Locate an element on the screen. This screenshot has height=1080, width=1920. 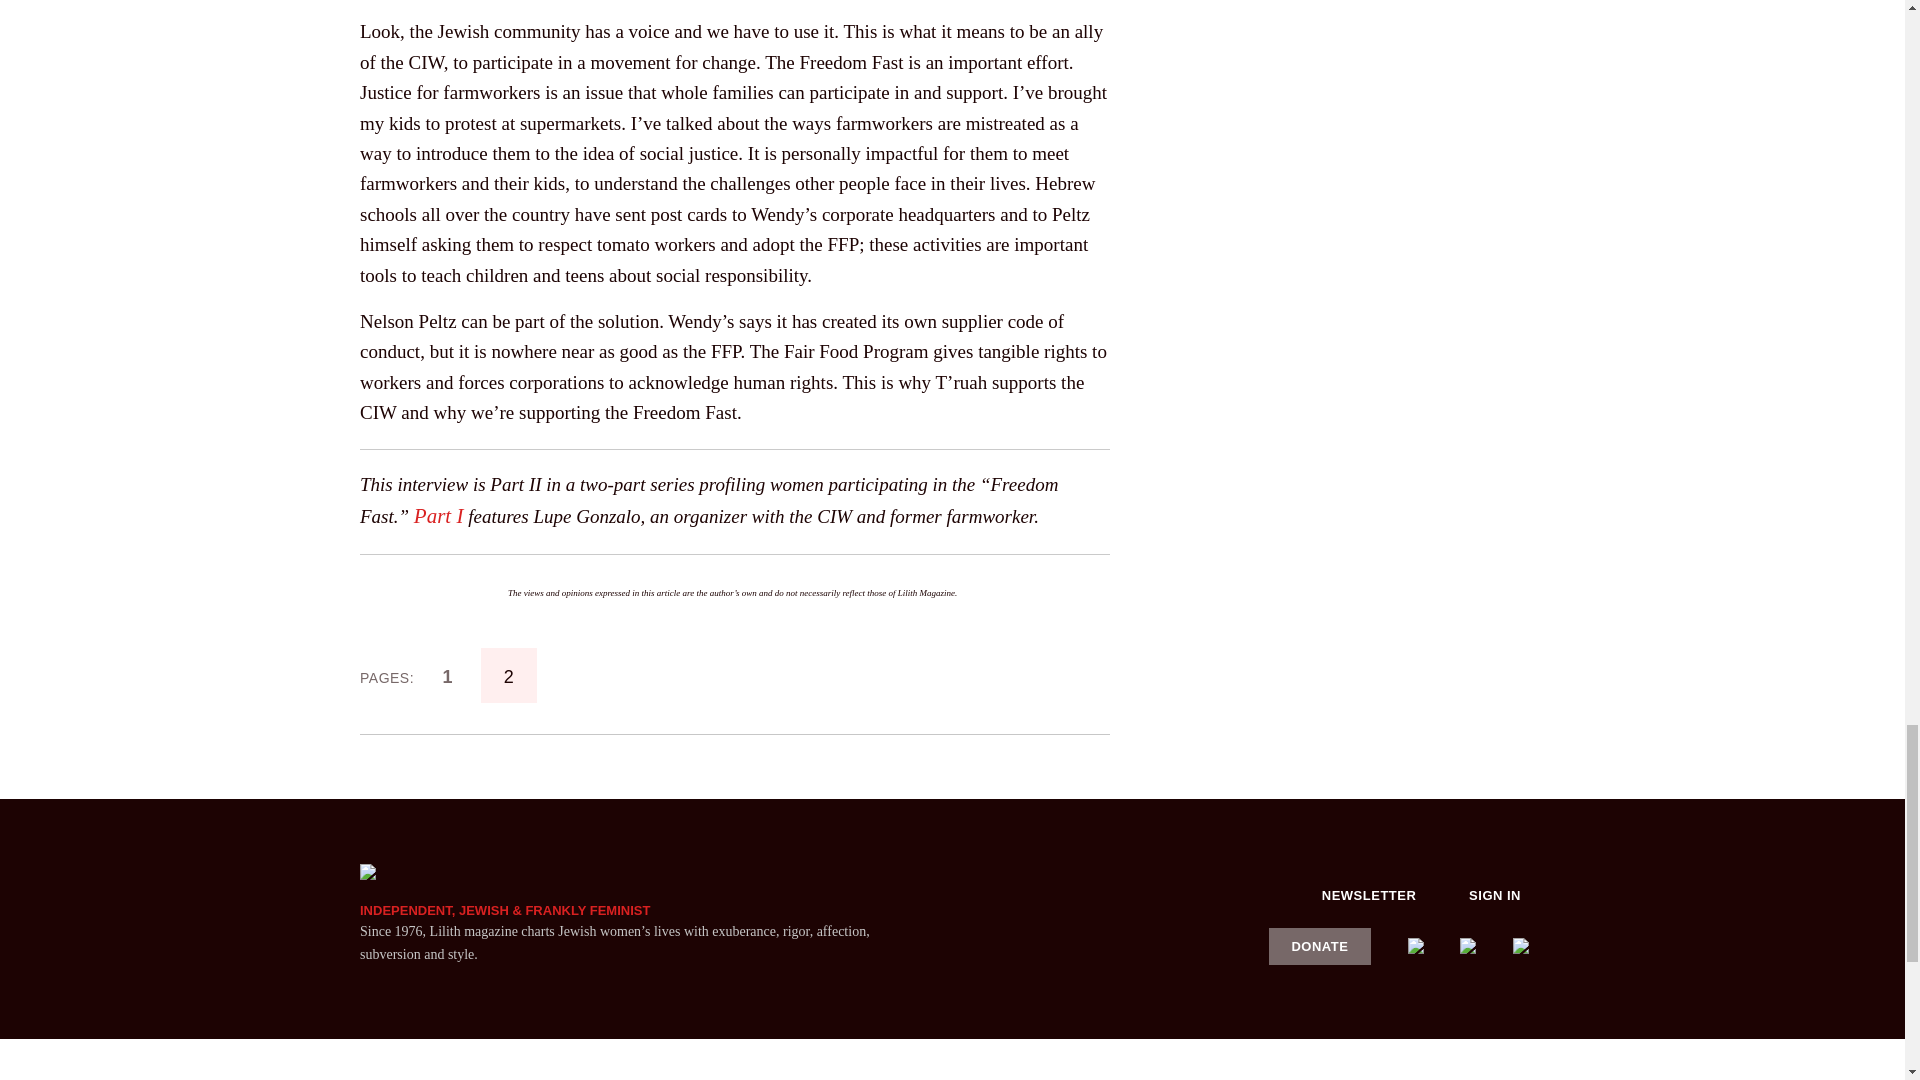
1 is located at coordinates (447, 676).